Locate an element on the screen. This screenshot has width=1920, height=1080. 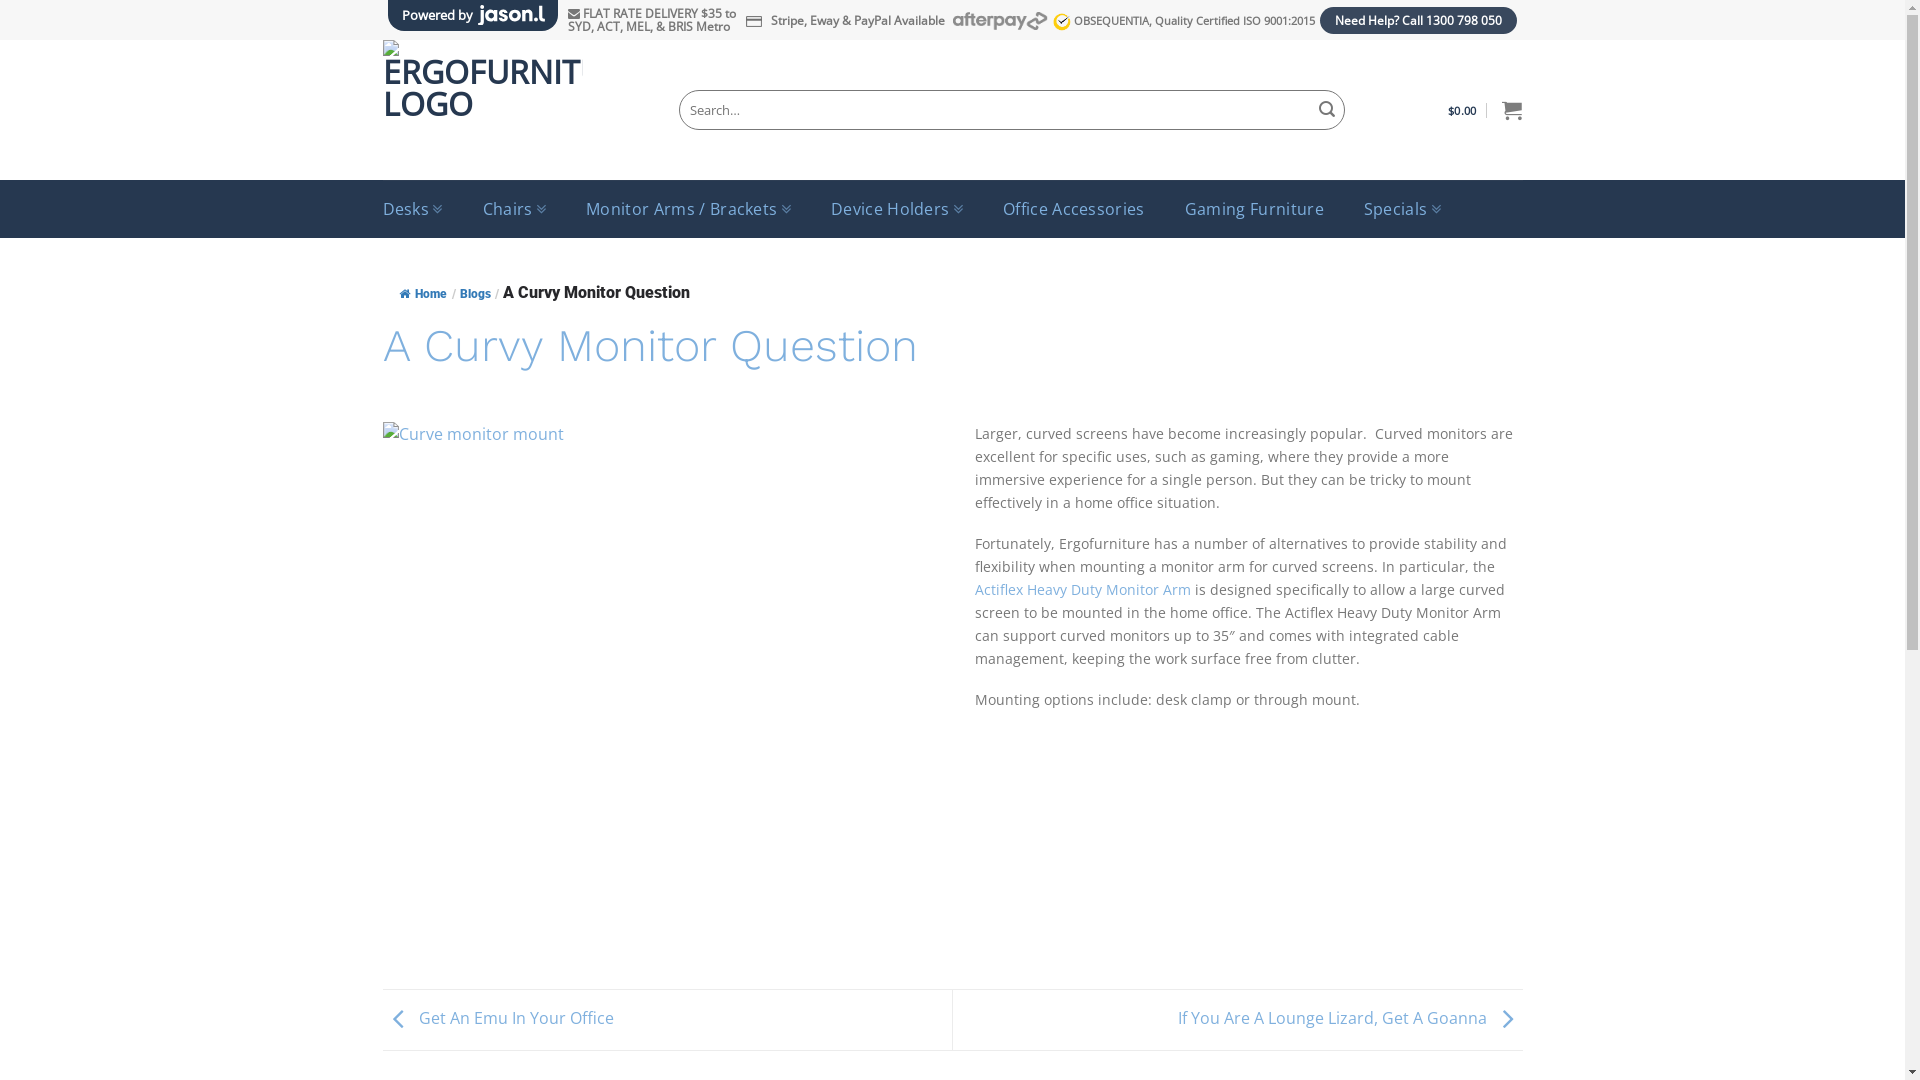
Blogs is located at coordinates (476, 294).